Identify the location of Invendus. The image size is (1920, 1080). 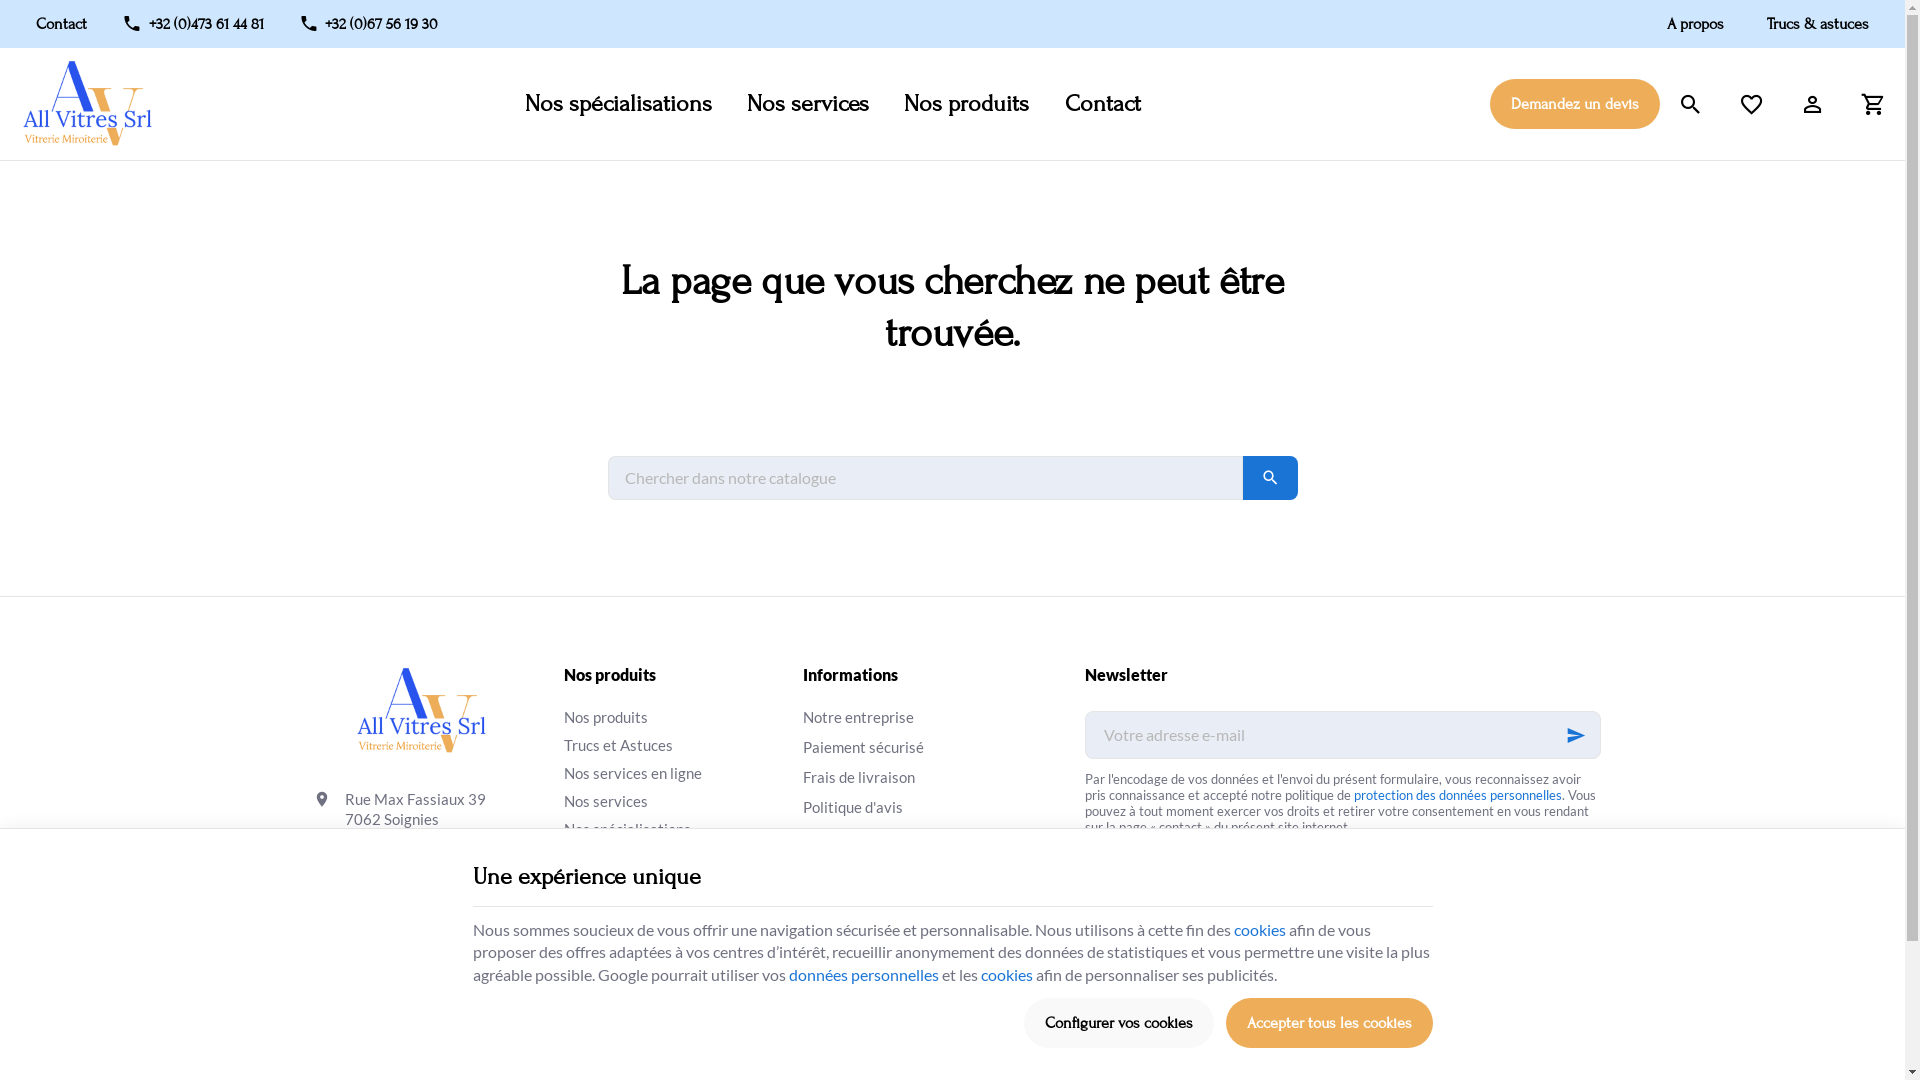
(671, 885).